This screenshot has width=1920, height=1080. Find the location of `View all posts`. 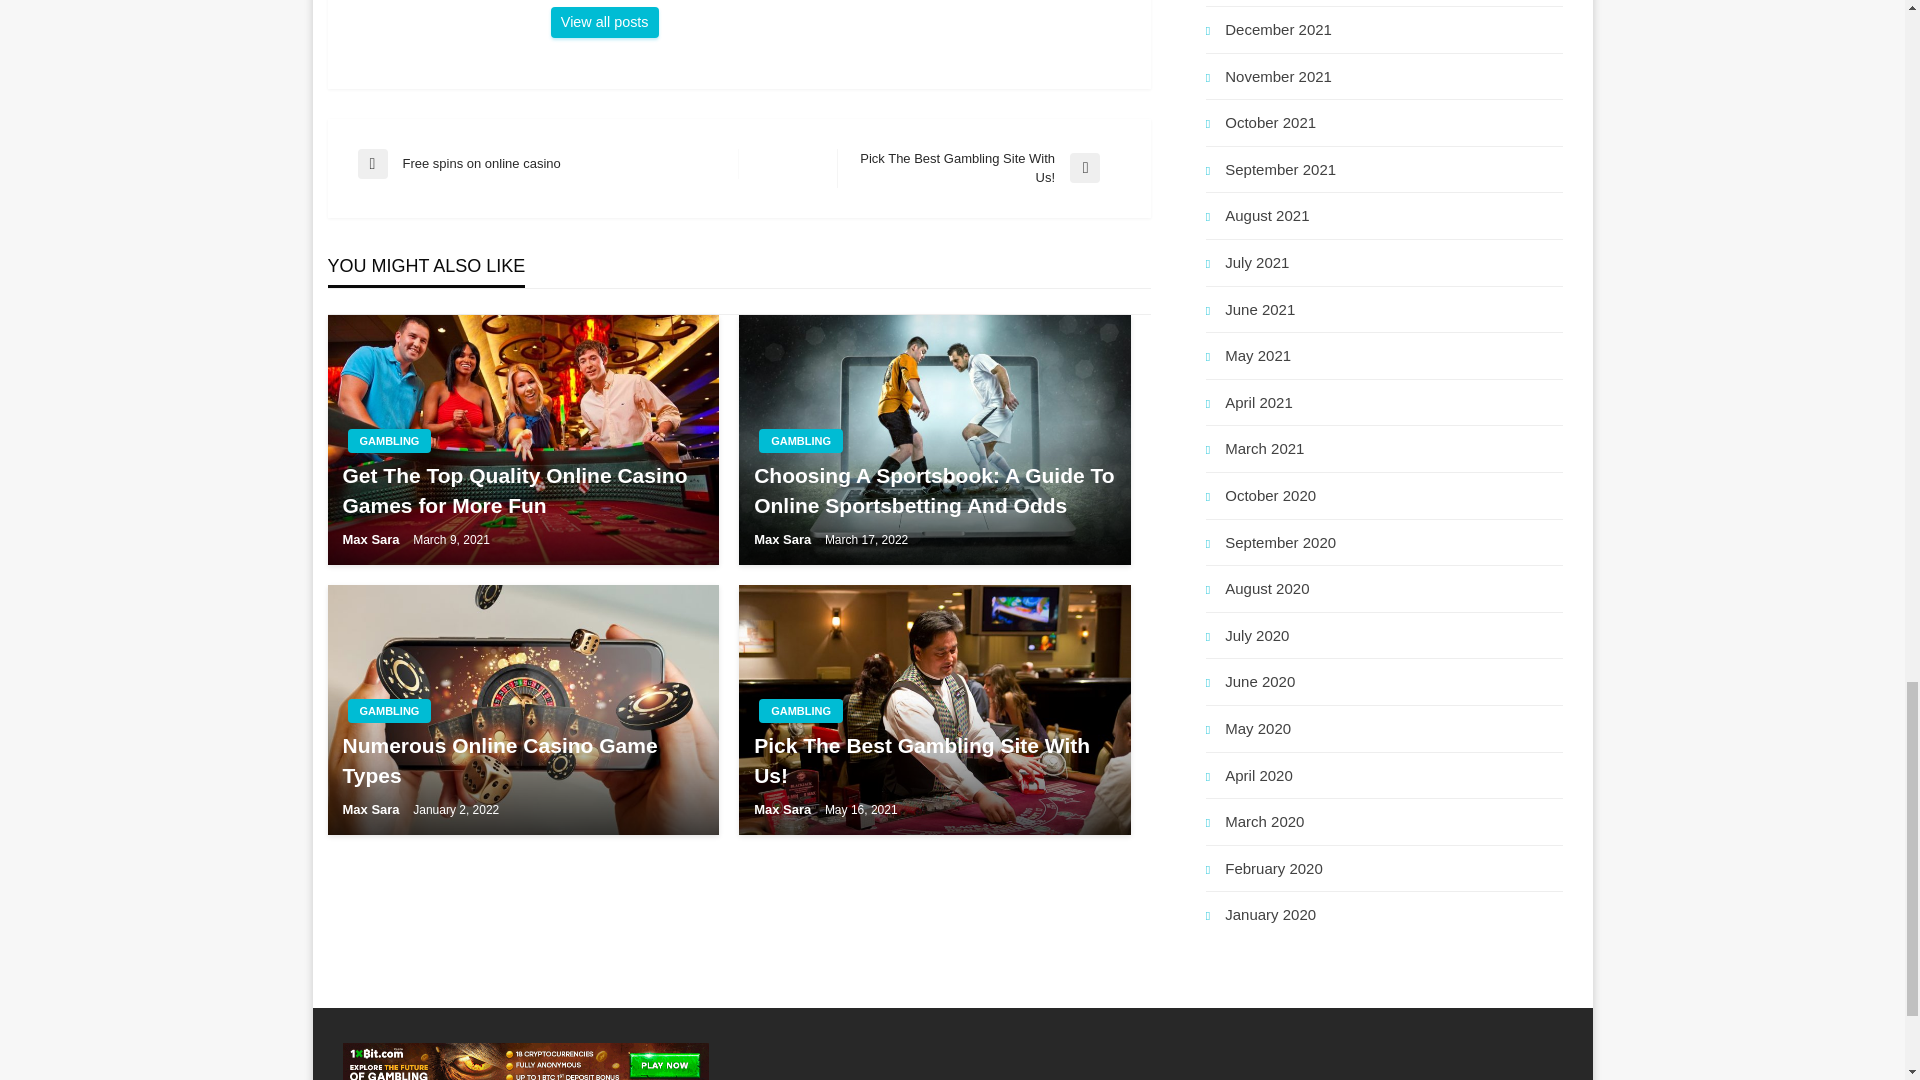

View all posts is located at coordinates (604, 22).